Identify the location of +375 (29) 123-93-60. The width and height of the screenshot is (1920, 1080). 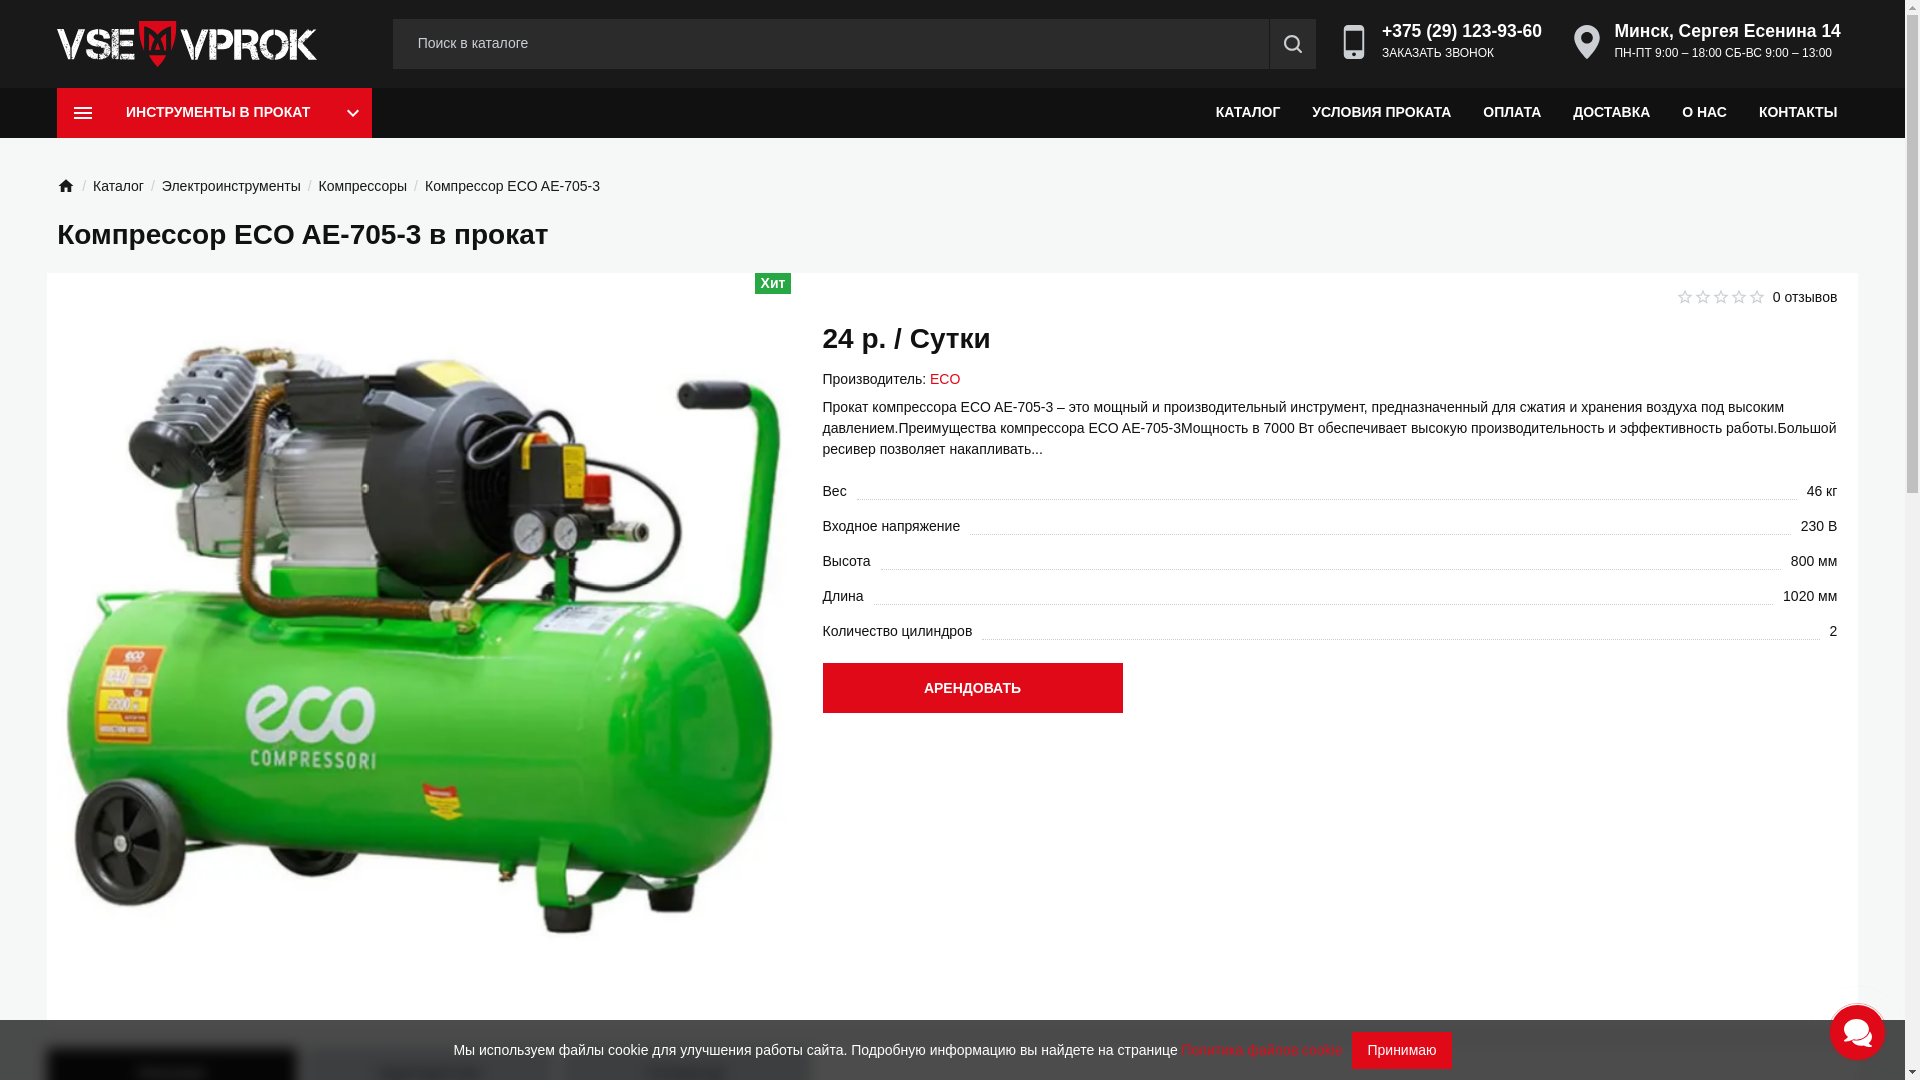
(1462, 31).